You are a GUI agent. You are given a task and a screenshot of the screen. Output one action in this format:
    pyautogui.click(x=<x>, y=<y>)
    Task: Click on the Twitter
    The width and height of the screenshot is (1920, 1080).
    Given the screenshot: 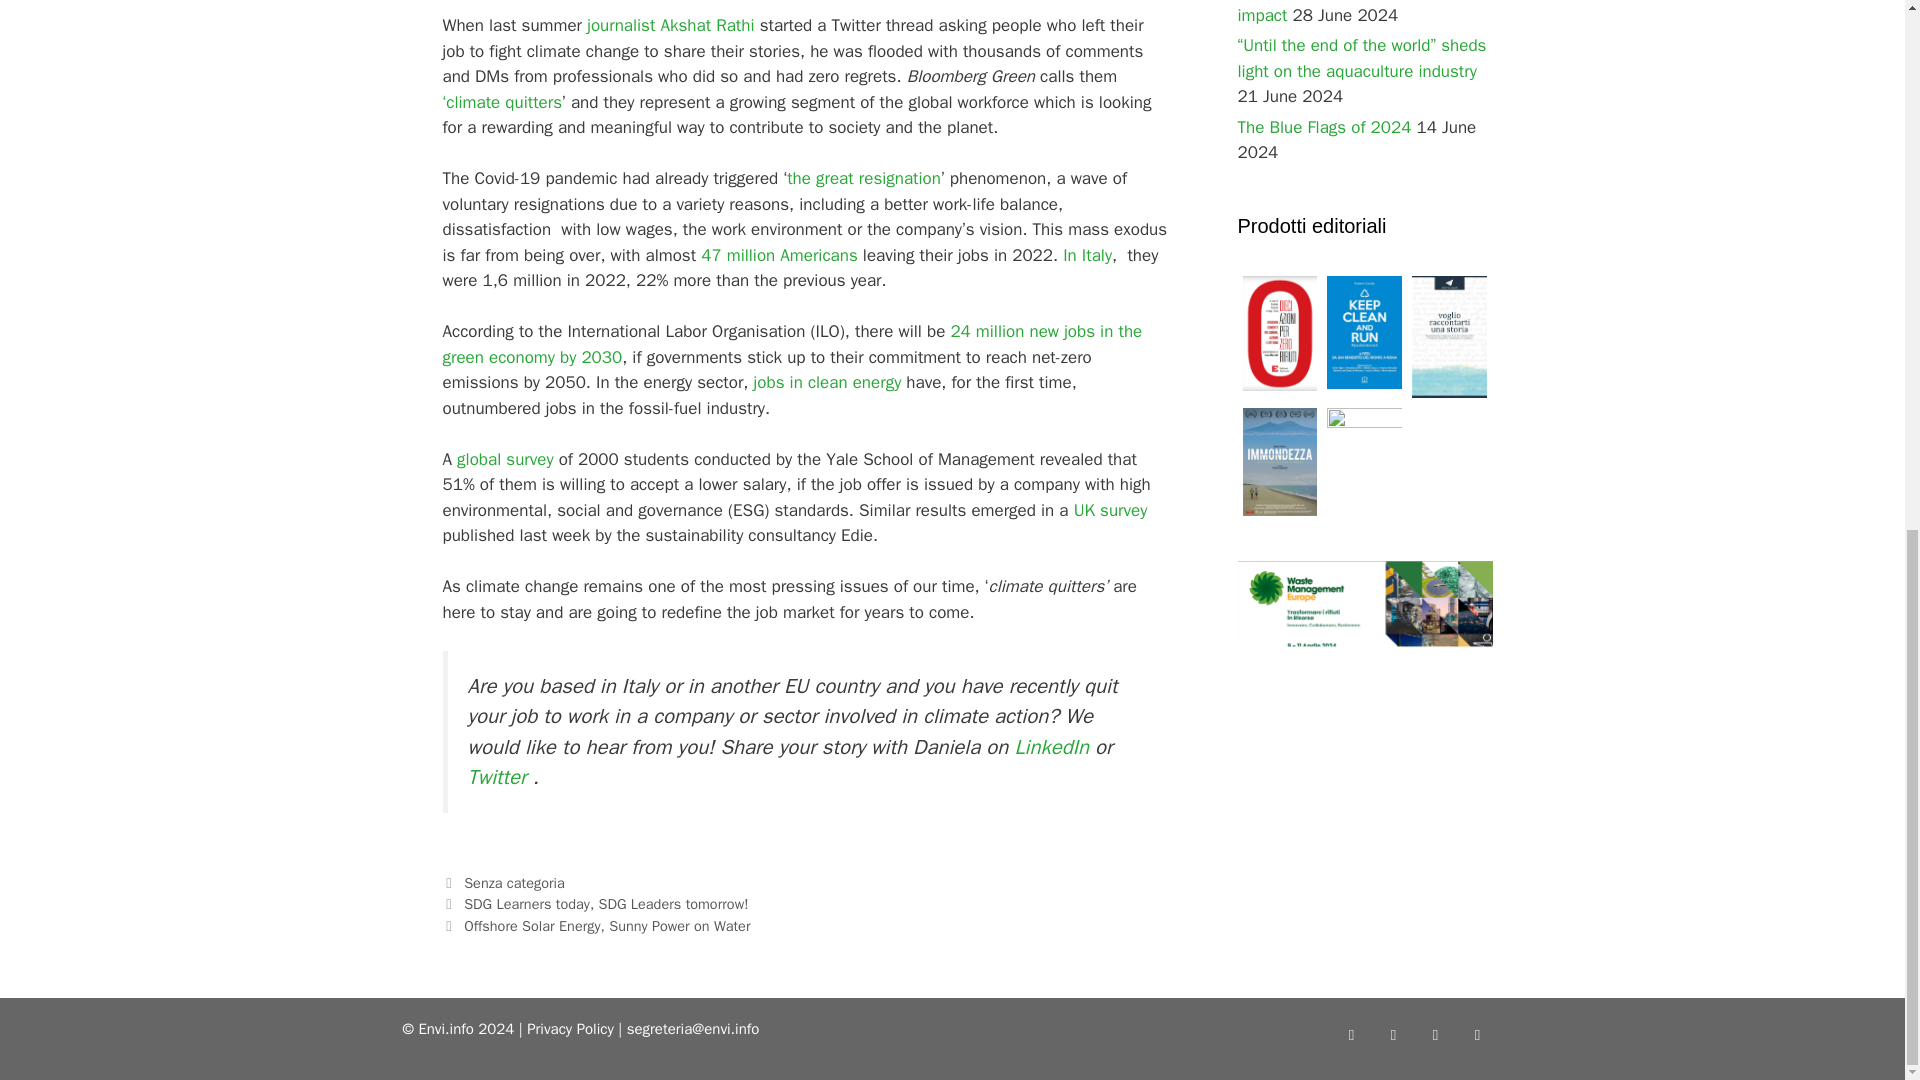 What is the action you would take?
    pyautogui.click(x=1392, y=1034)
    